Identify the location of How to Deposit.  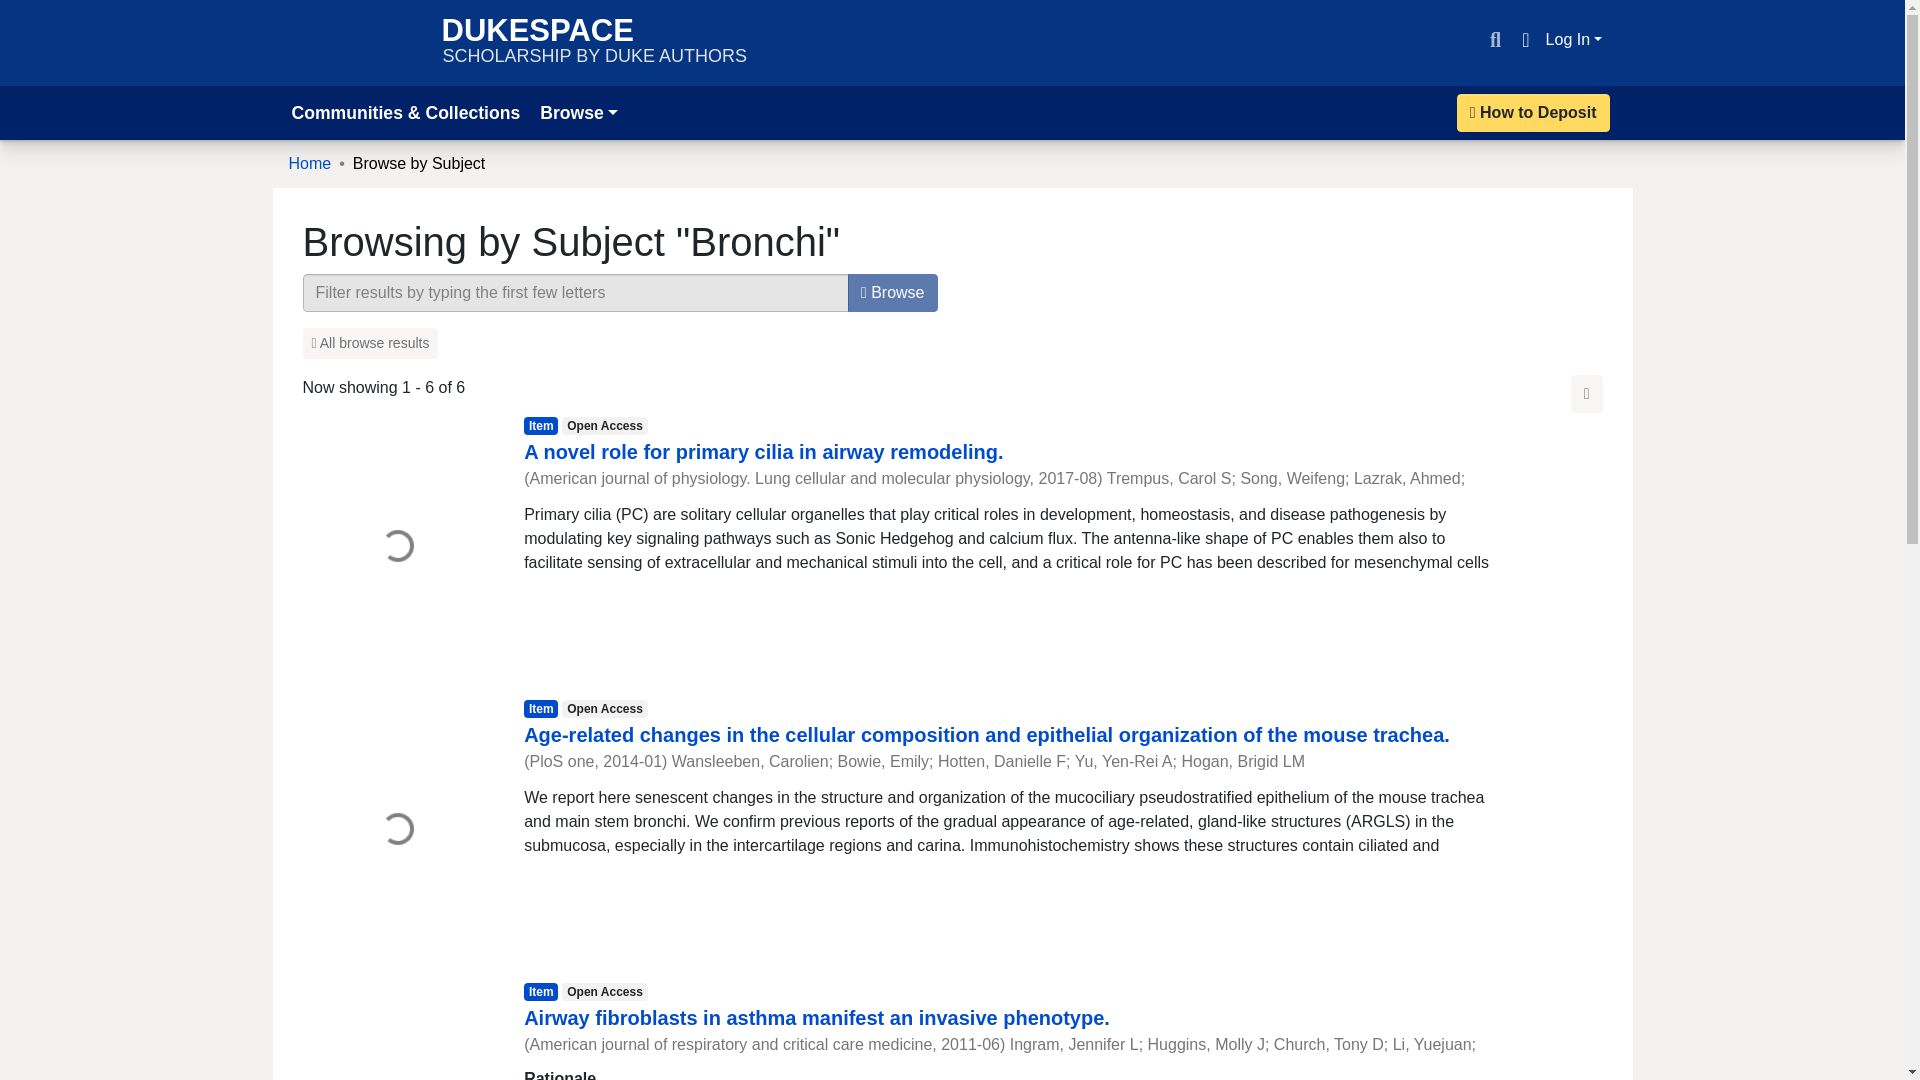
(1534, 112).